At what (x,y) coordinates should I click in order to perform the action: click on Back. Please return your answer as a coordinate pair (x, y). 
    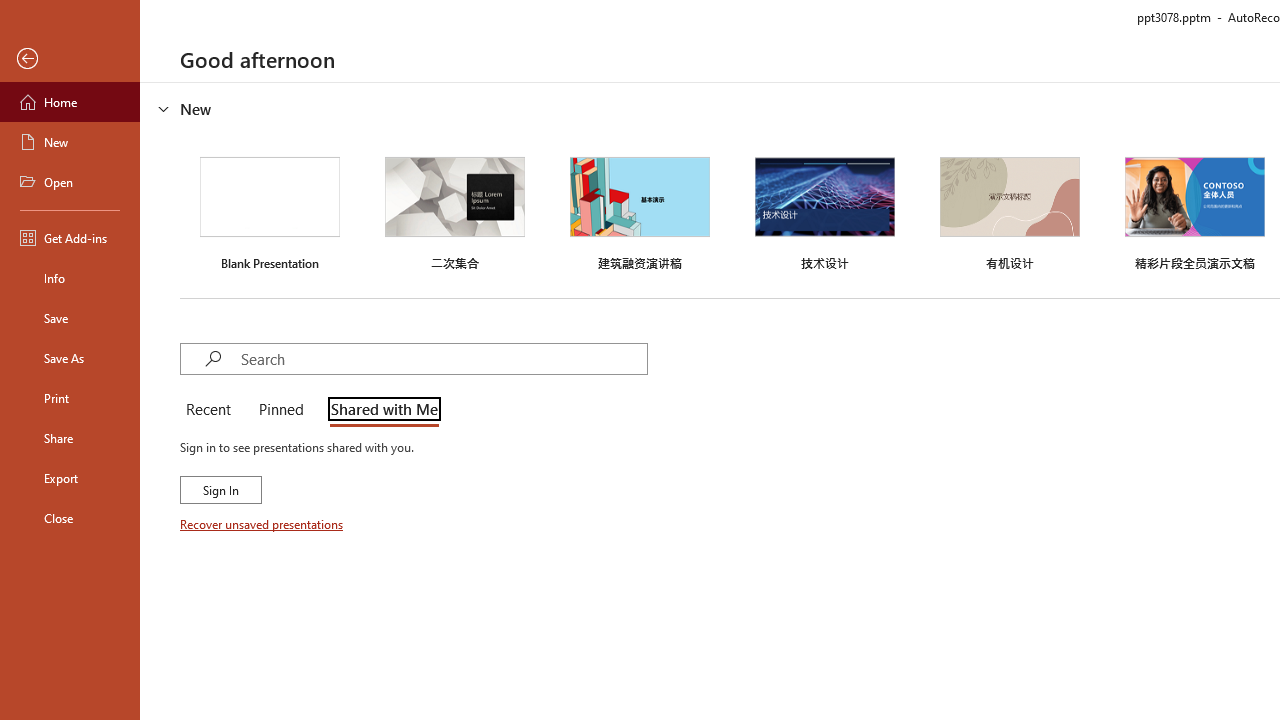
    Looking at the image, I should click on (70, 59).